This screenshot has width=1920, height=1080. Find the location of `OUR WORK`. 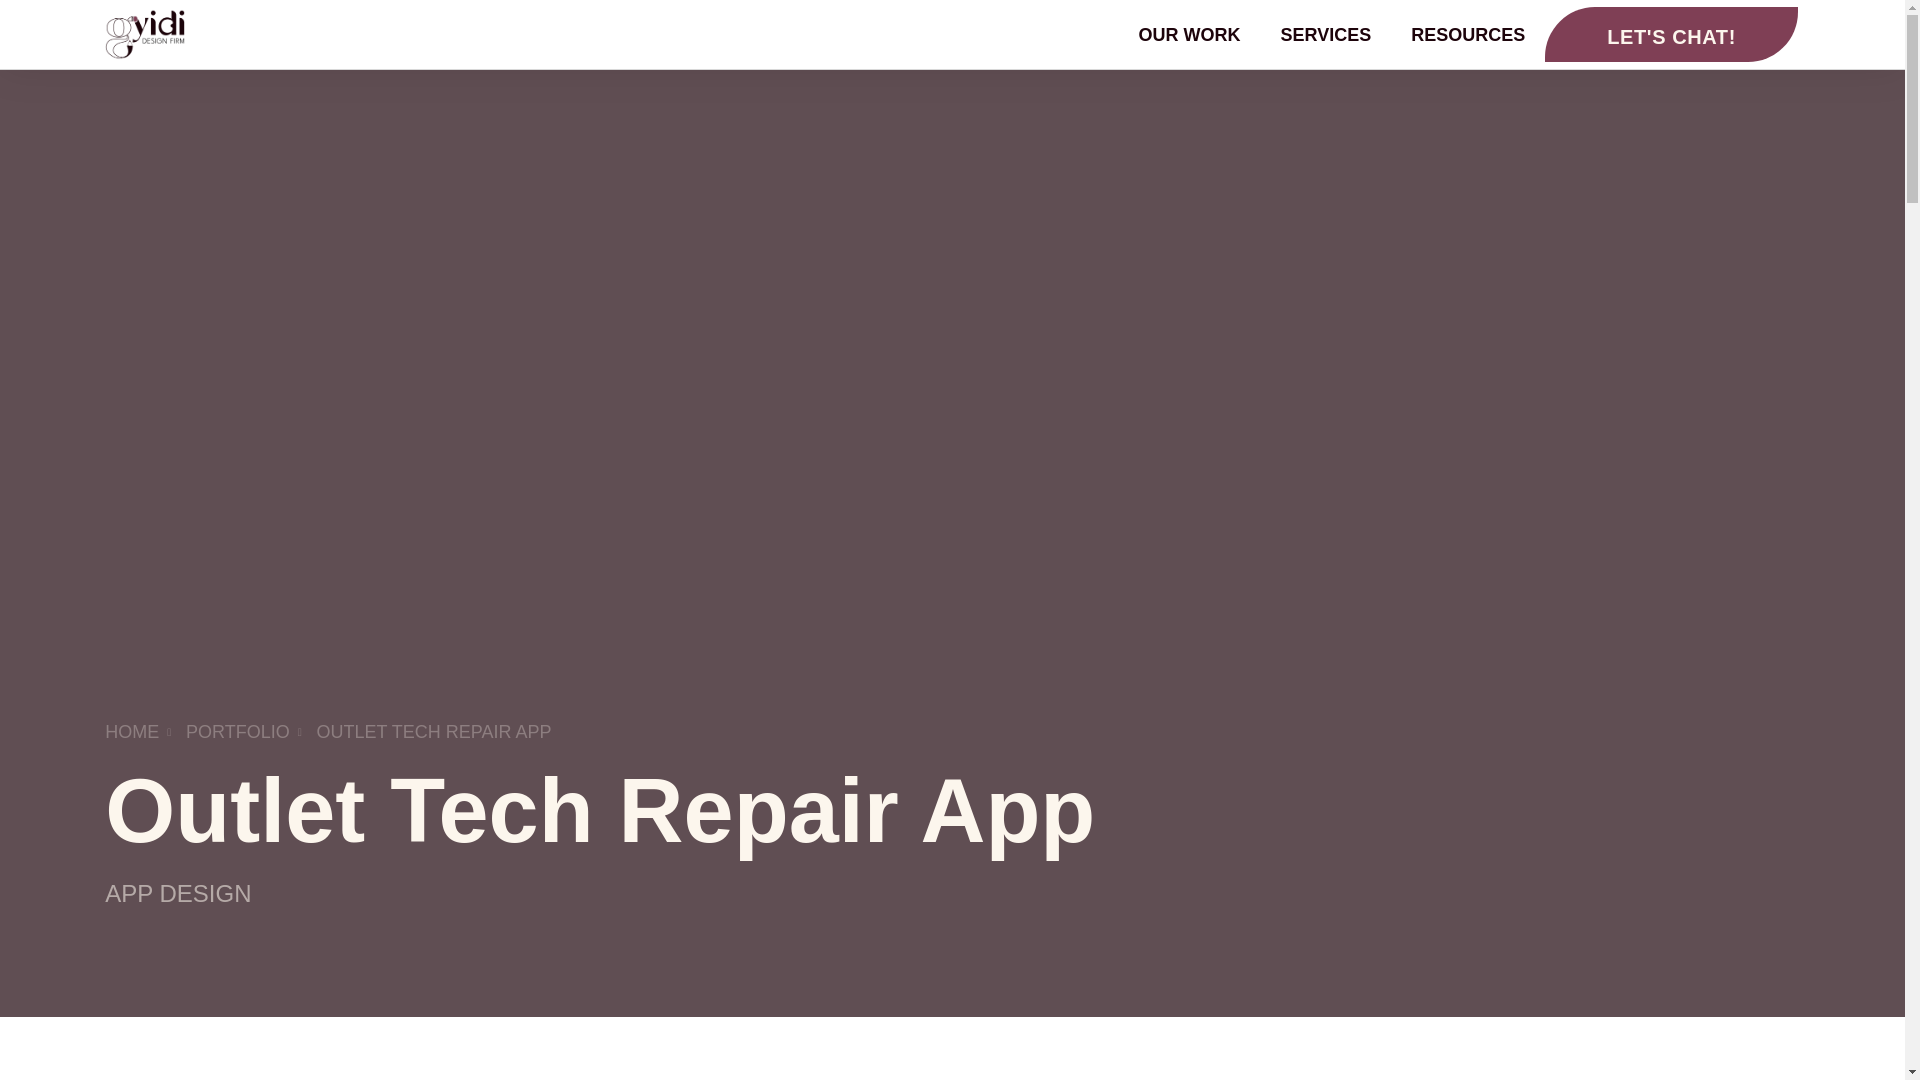

OUR WORK is located at coordinates (1190, 34).